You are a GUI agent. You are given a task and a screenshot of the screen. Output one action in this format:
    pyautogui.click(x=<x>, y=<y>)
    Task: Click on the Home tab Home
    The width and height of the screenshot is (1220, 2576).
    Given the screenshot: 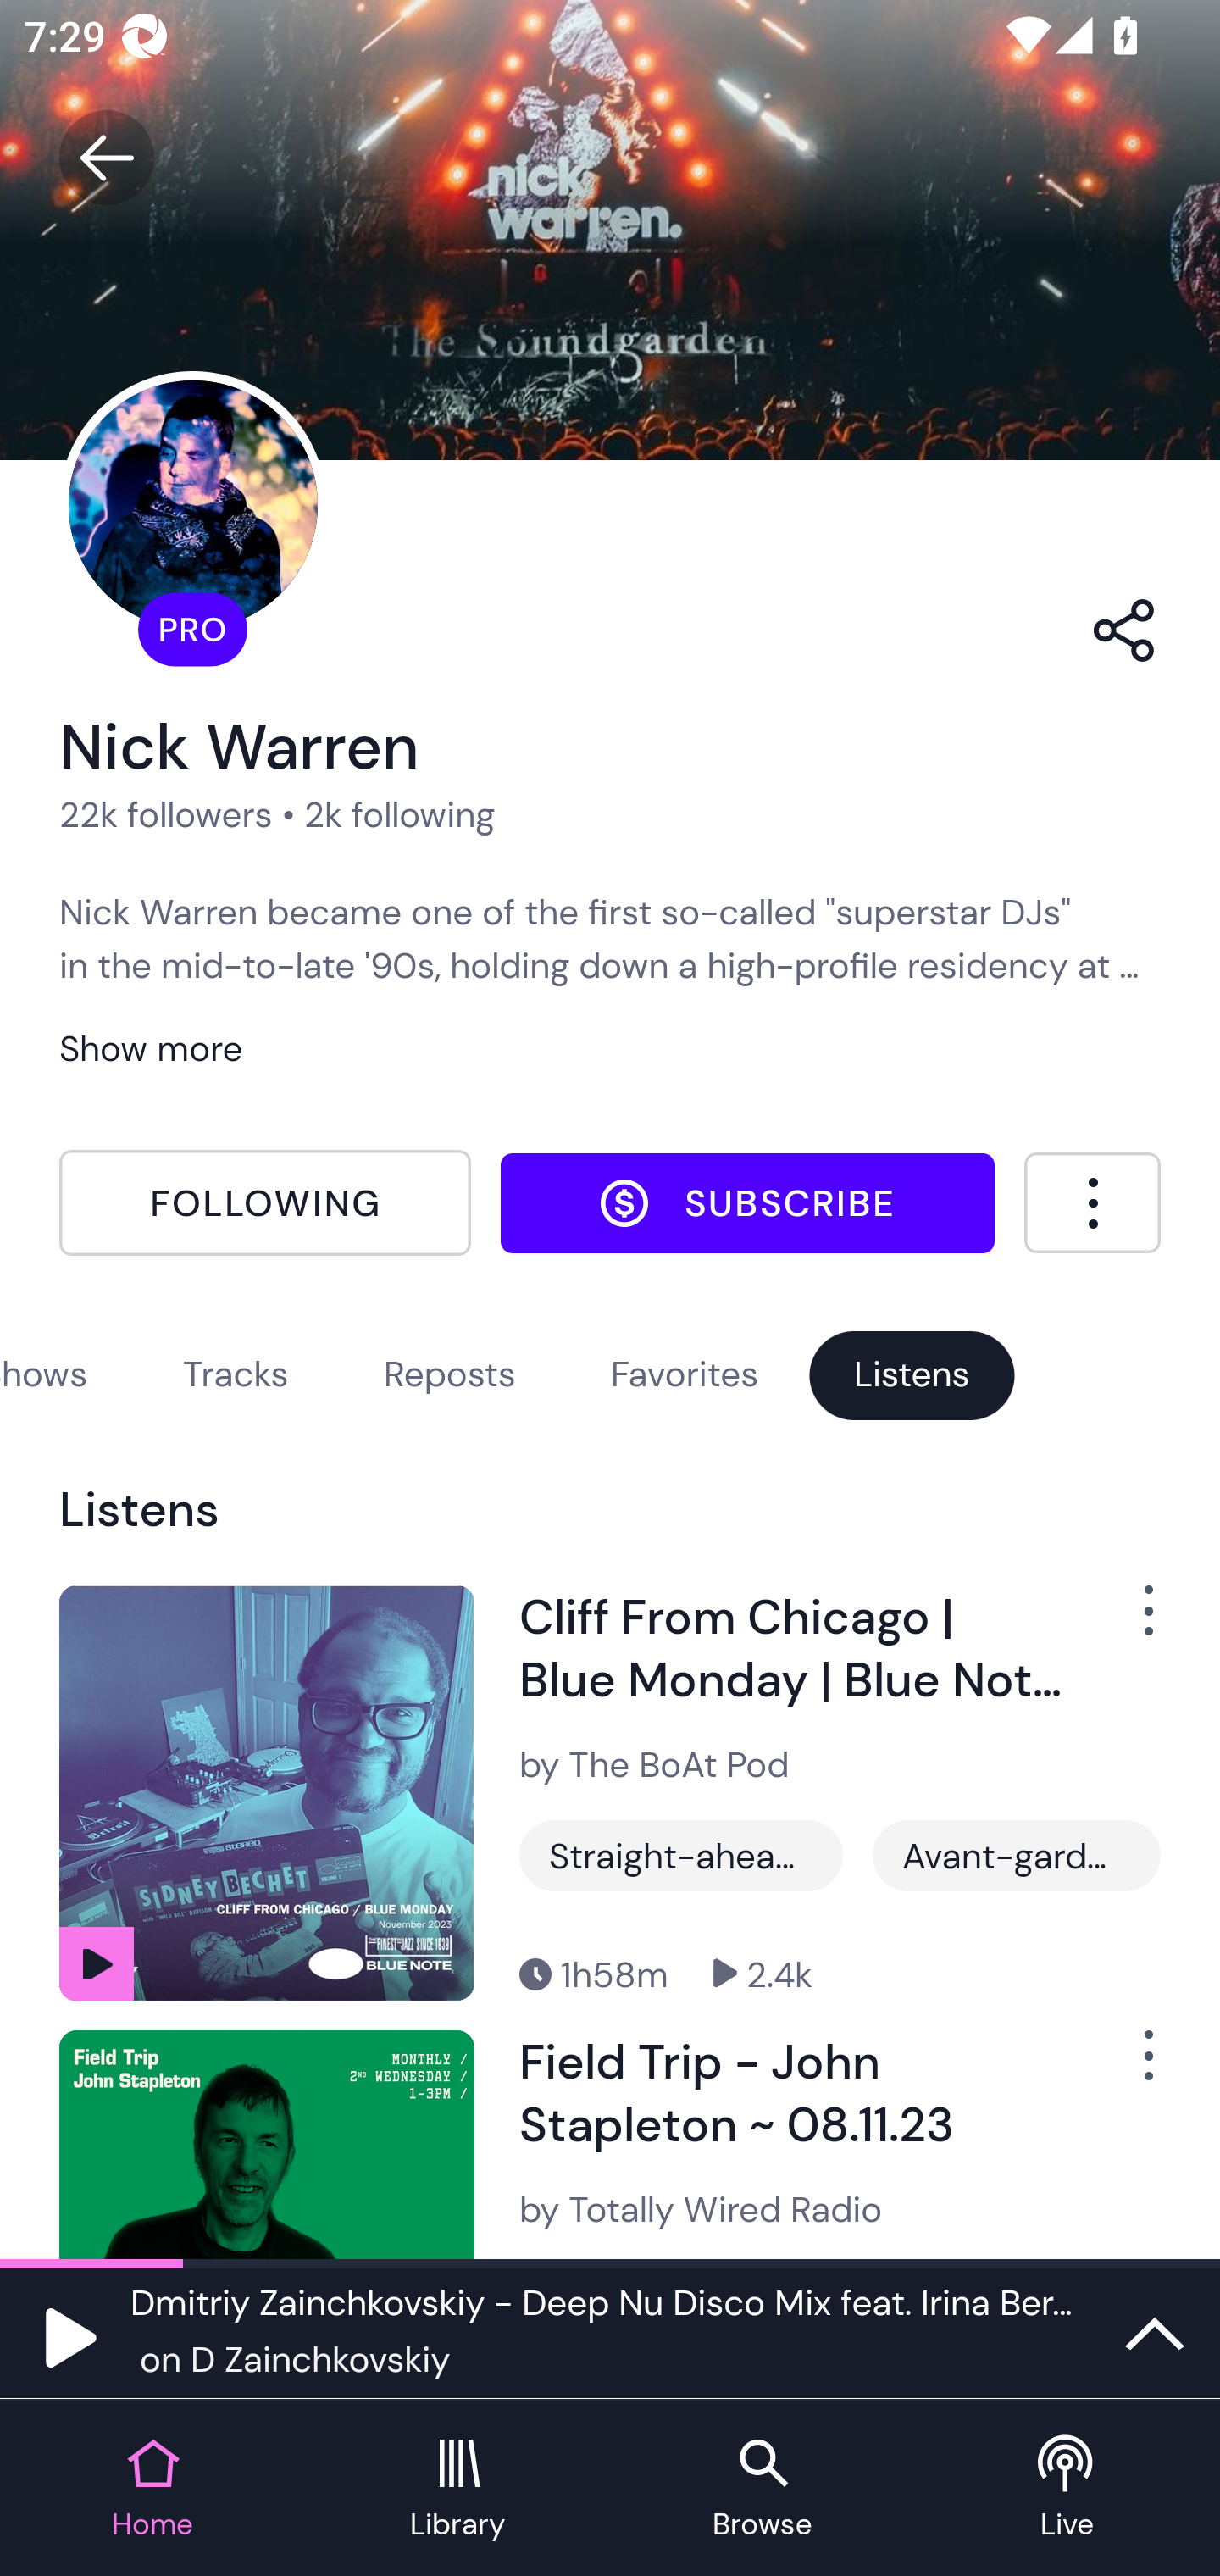 What is the action you would take?
    pyautogui.click(x=152, y=2490)
    